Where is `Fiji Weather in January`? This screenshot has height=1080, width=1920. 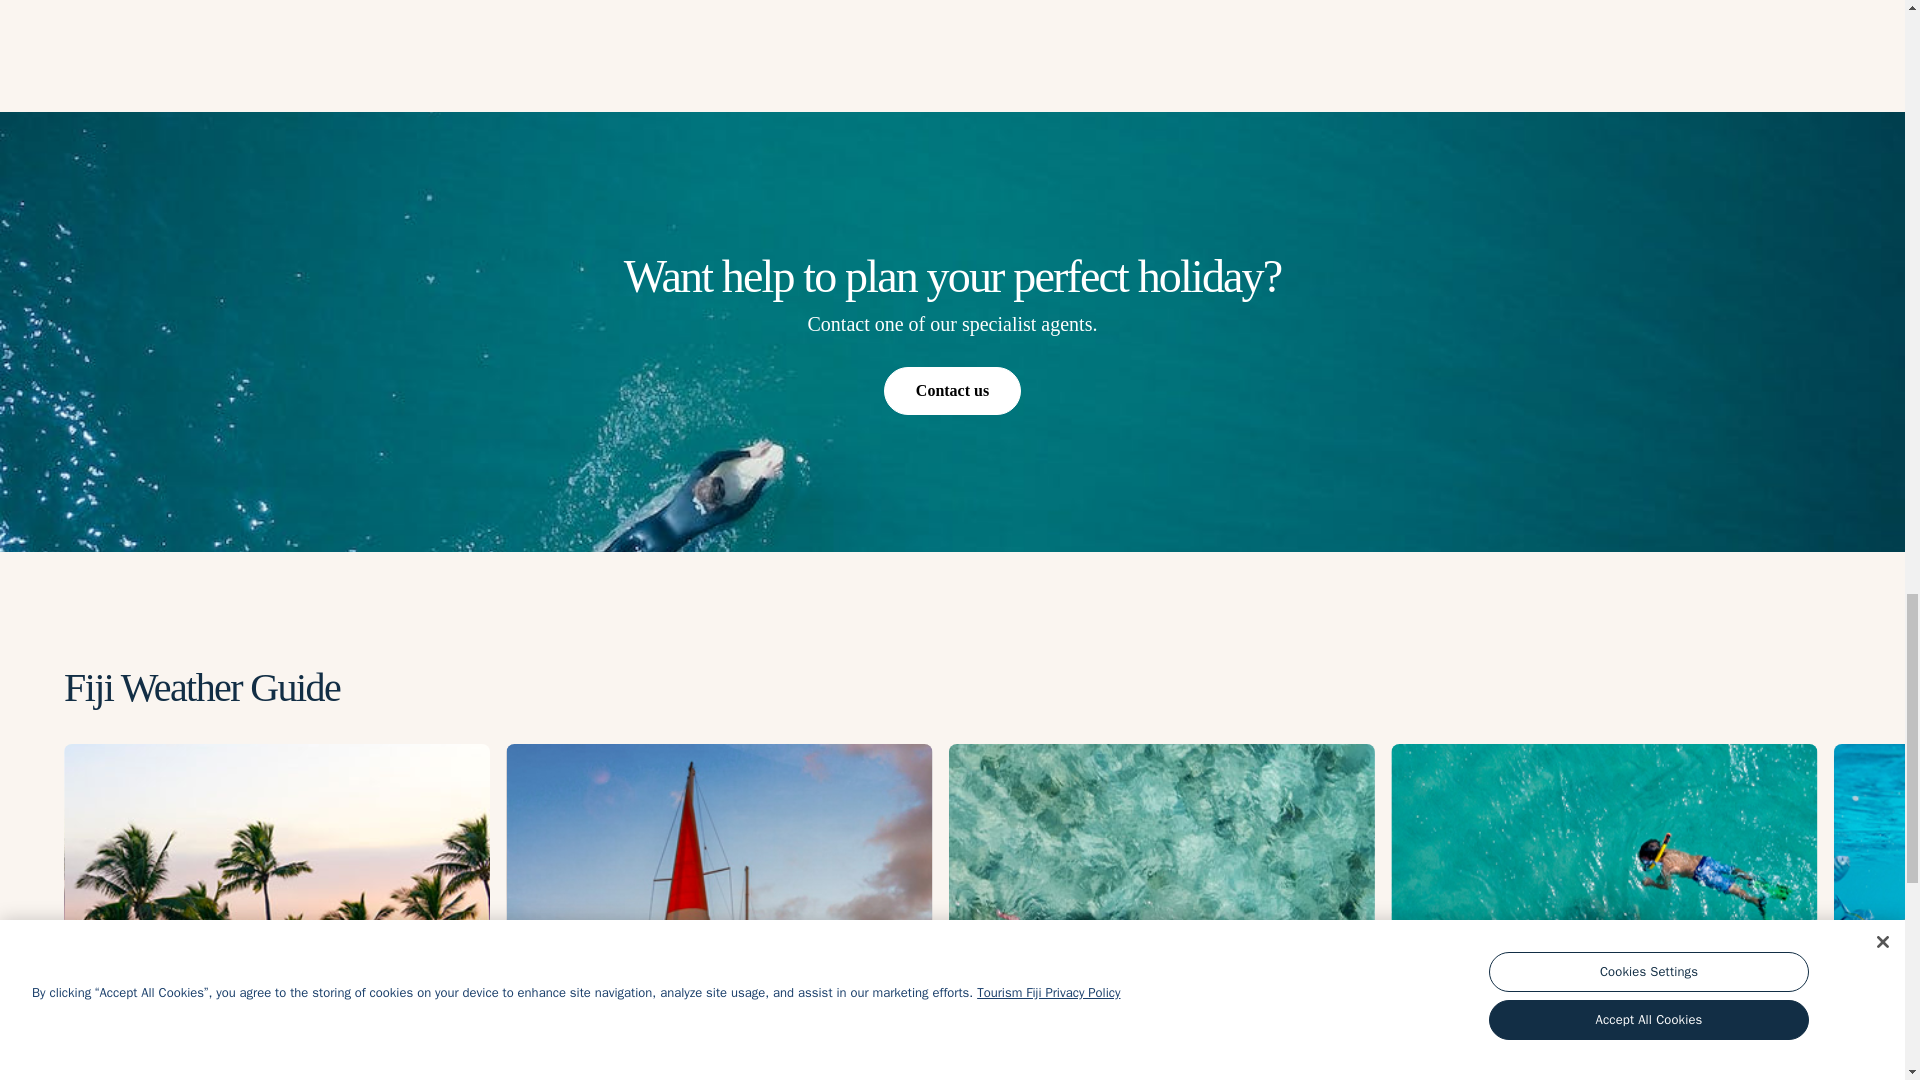 Fiji Weather in January is located at coordinates (1603, 912).